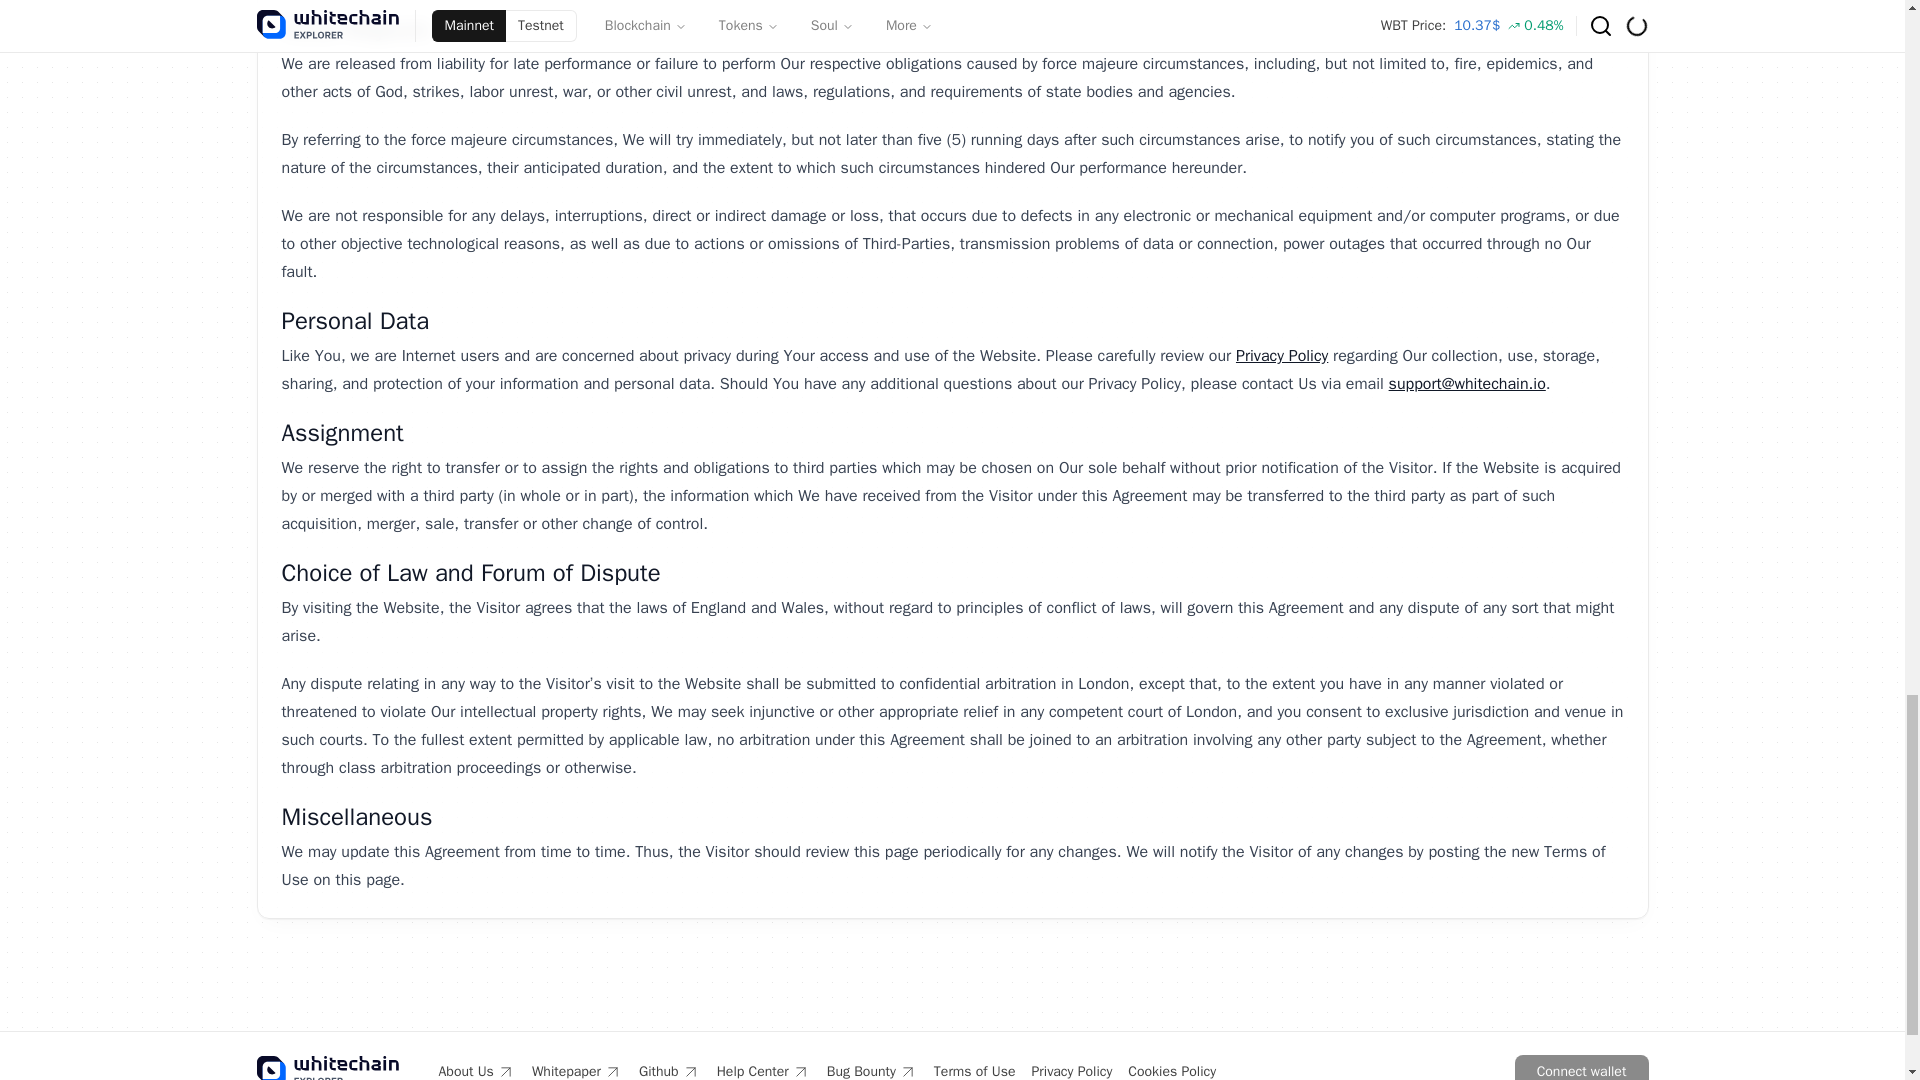 This screenshot has height=1080, width=1920. What do you see at coordinates (872, 1070) in the screenshot?
I see `Bug Bounty` at bounding box center [872, 1070].